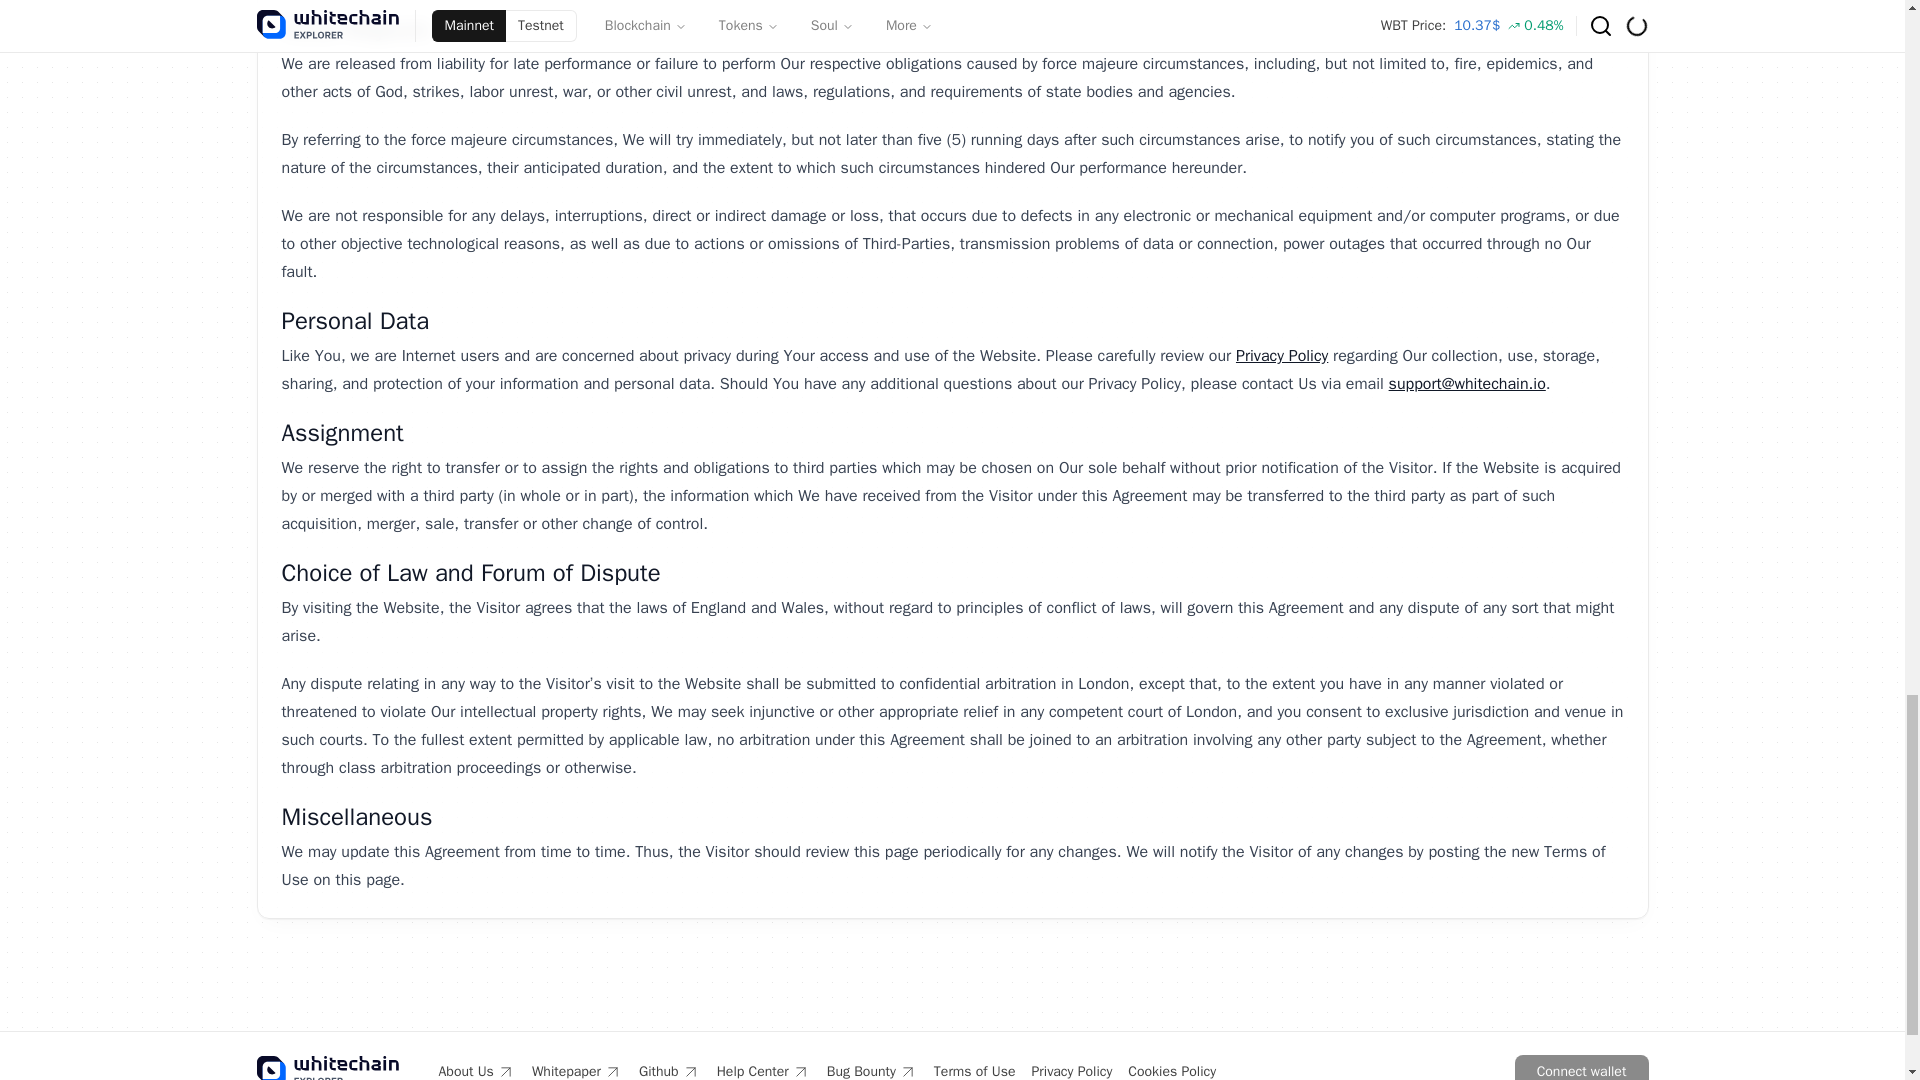 This screenshot has height=1080, width=1920. What do you see at coordinates (872, 1070) in the screenshot?
I see `Bug Bounty` at bounding box center [872, 1070].